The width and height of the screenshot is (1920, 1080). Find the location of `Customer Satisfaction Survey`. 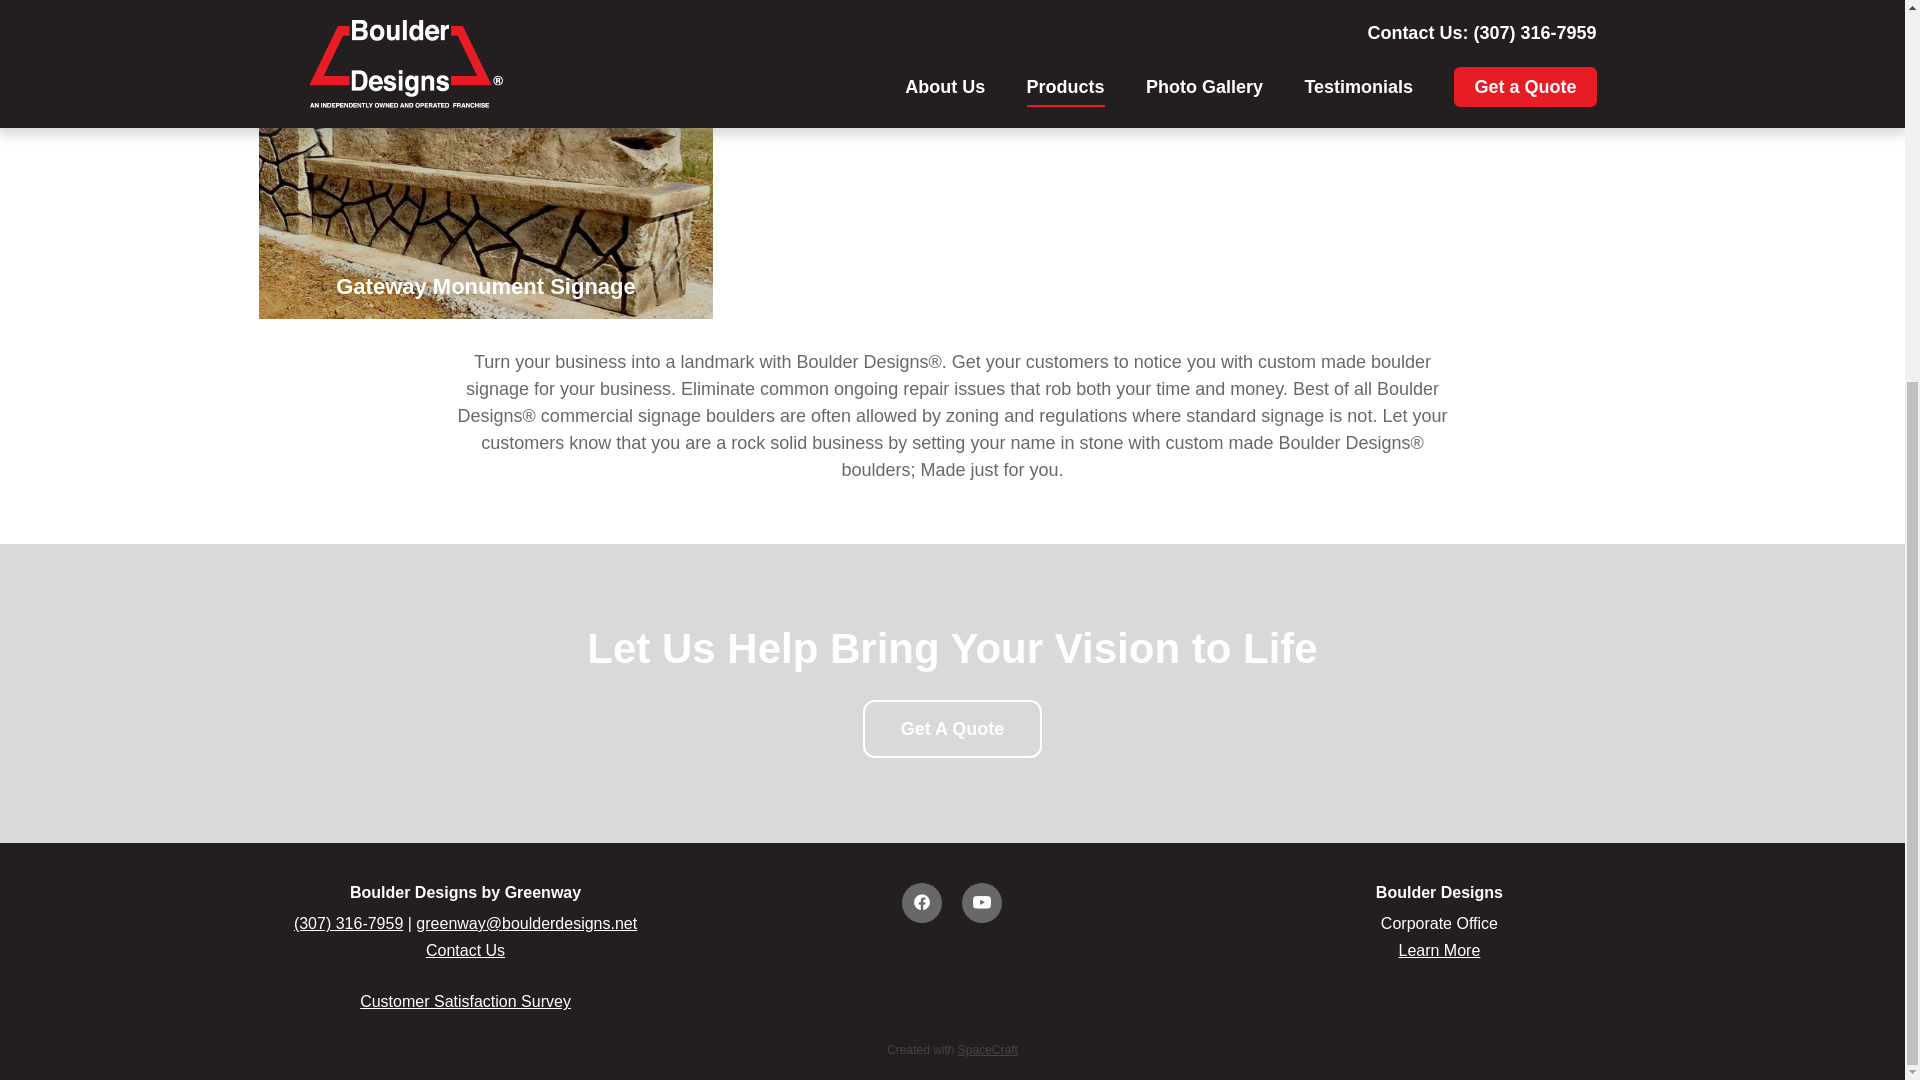

Customer Satisfaction Survey is located at coordinates (465, 1000).